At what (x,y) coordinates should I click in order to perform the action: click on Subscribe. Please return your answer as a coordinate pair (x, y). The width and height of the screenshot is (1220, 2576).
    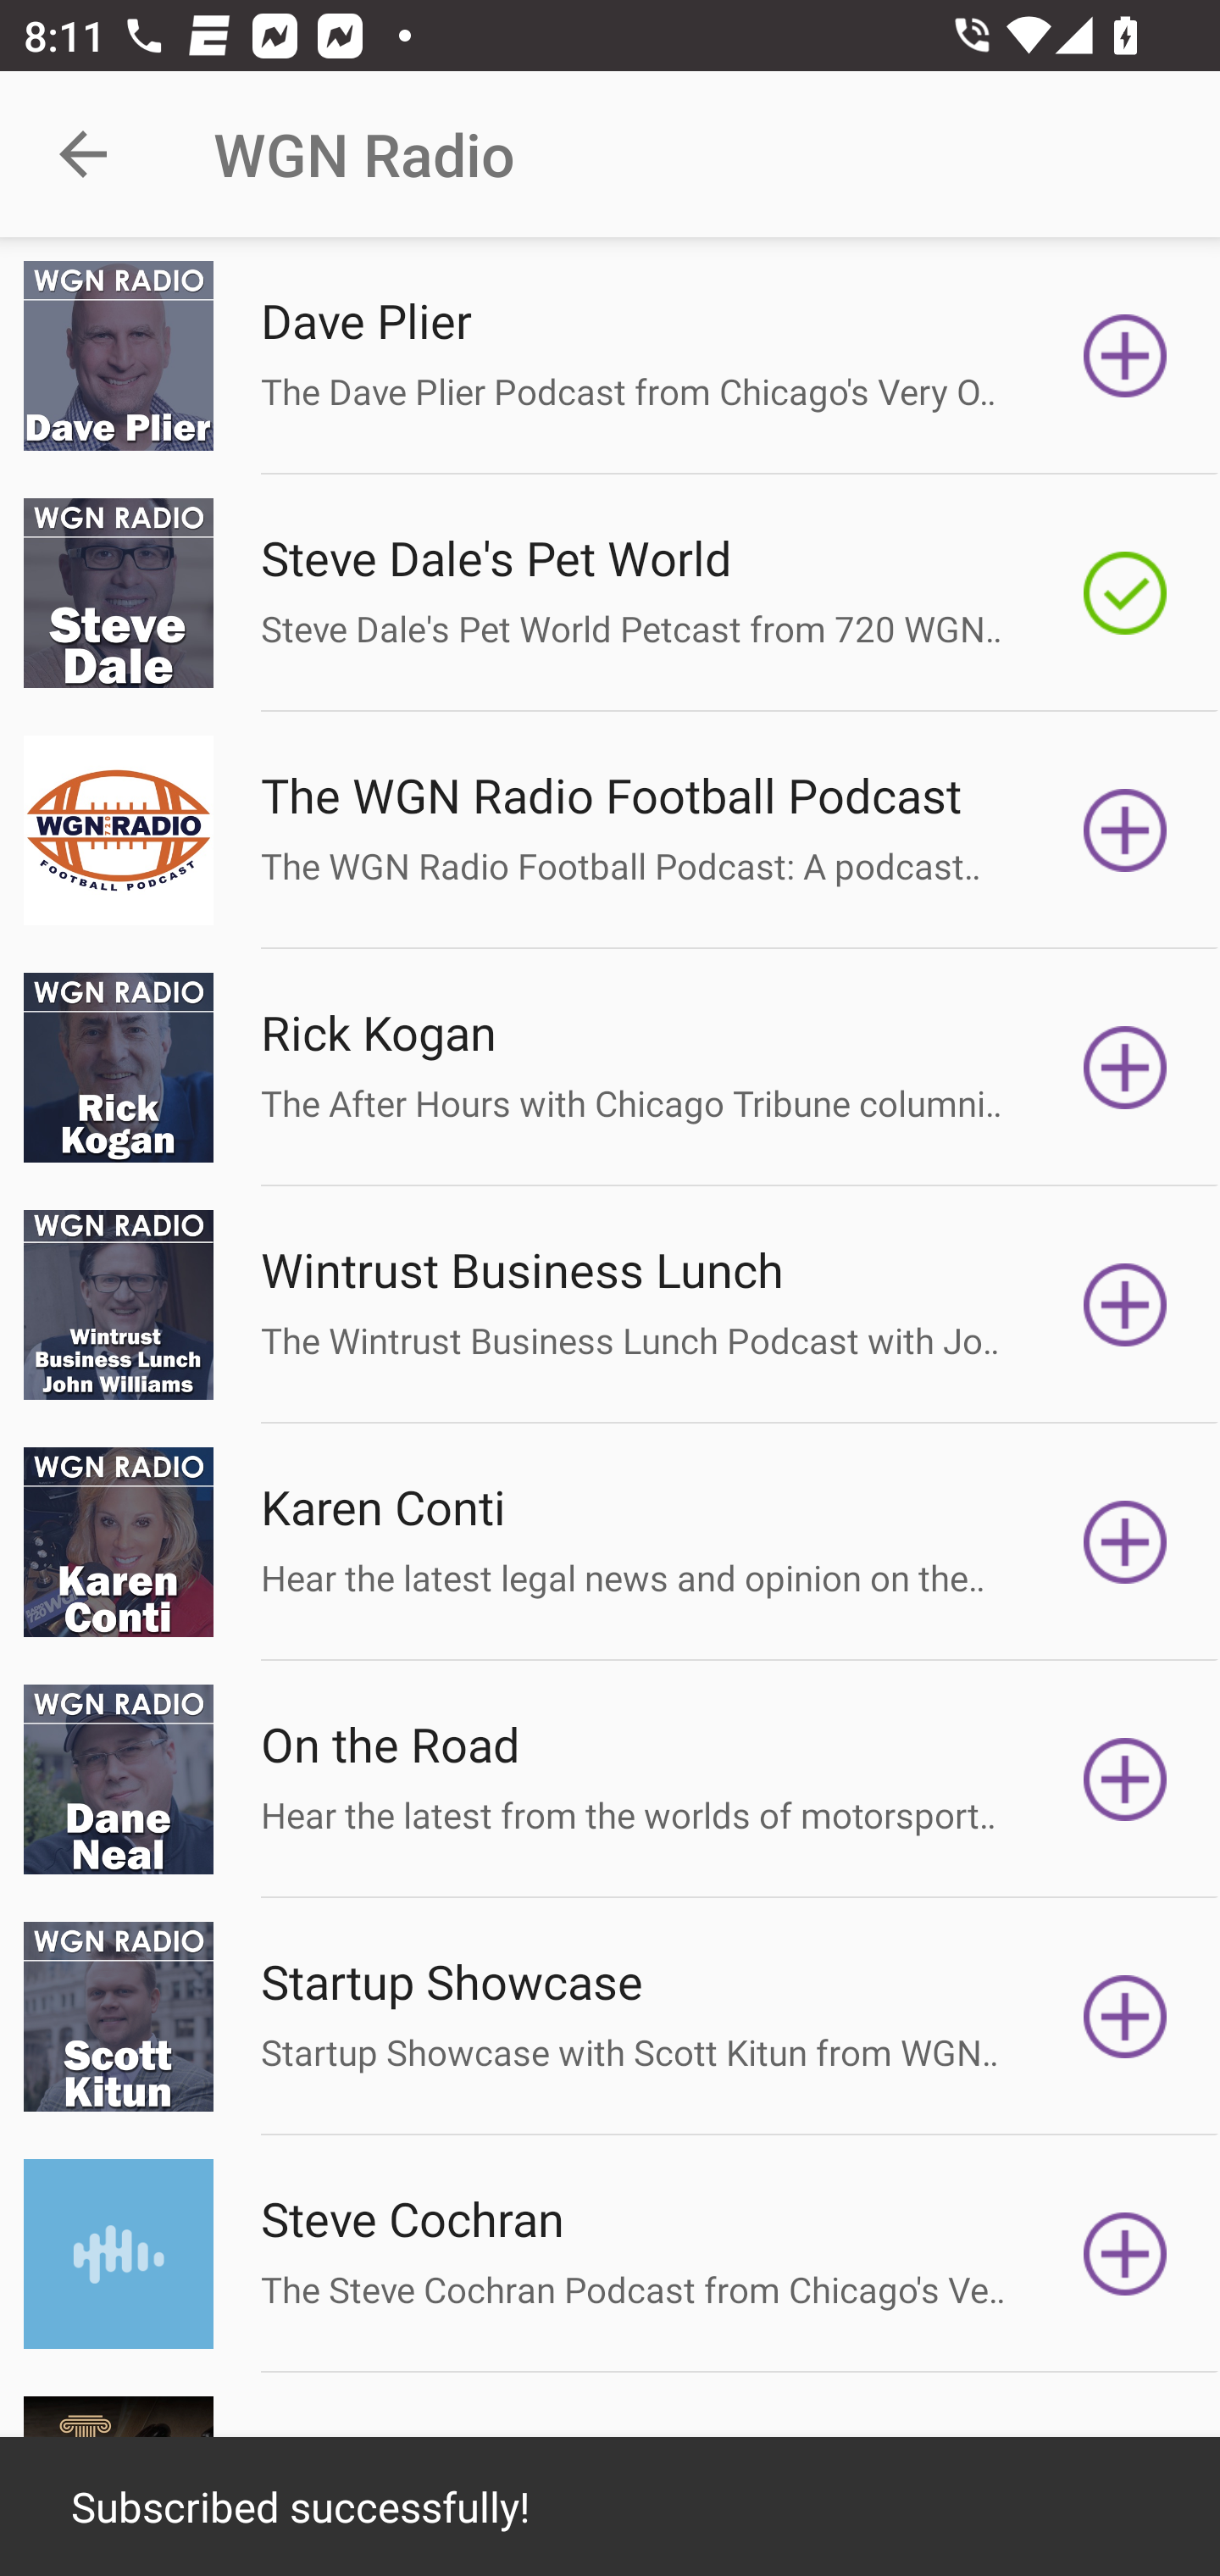
    Looking at the image, I should click on (1125, 356).